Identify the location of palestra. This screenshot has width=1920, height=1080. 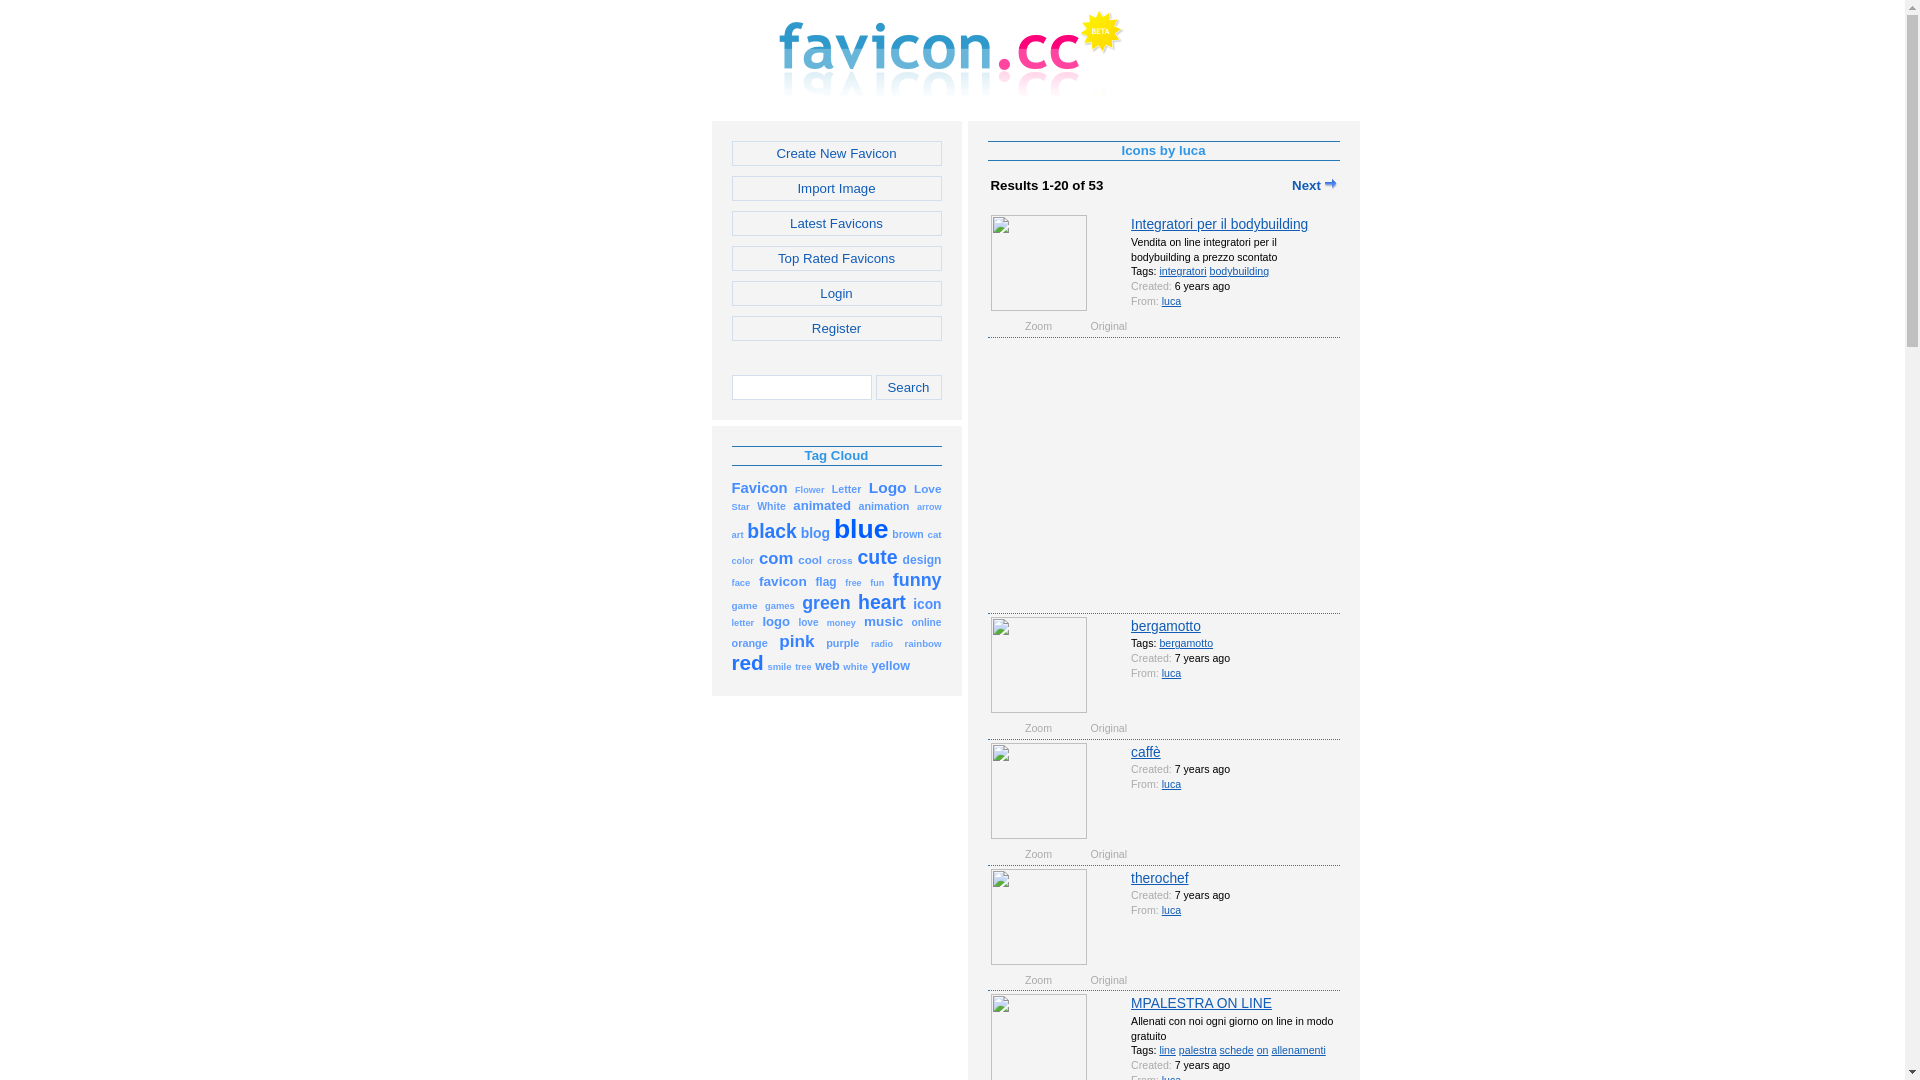
(1198, 1050).